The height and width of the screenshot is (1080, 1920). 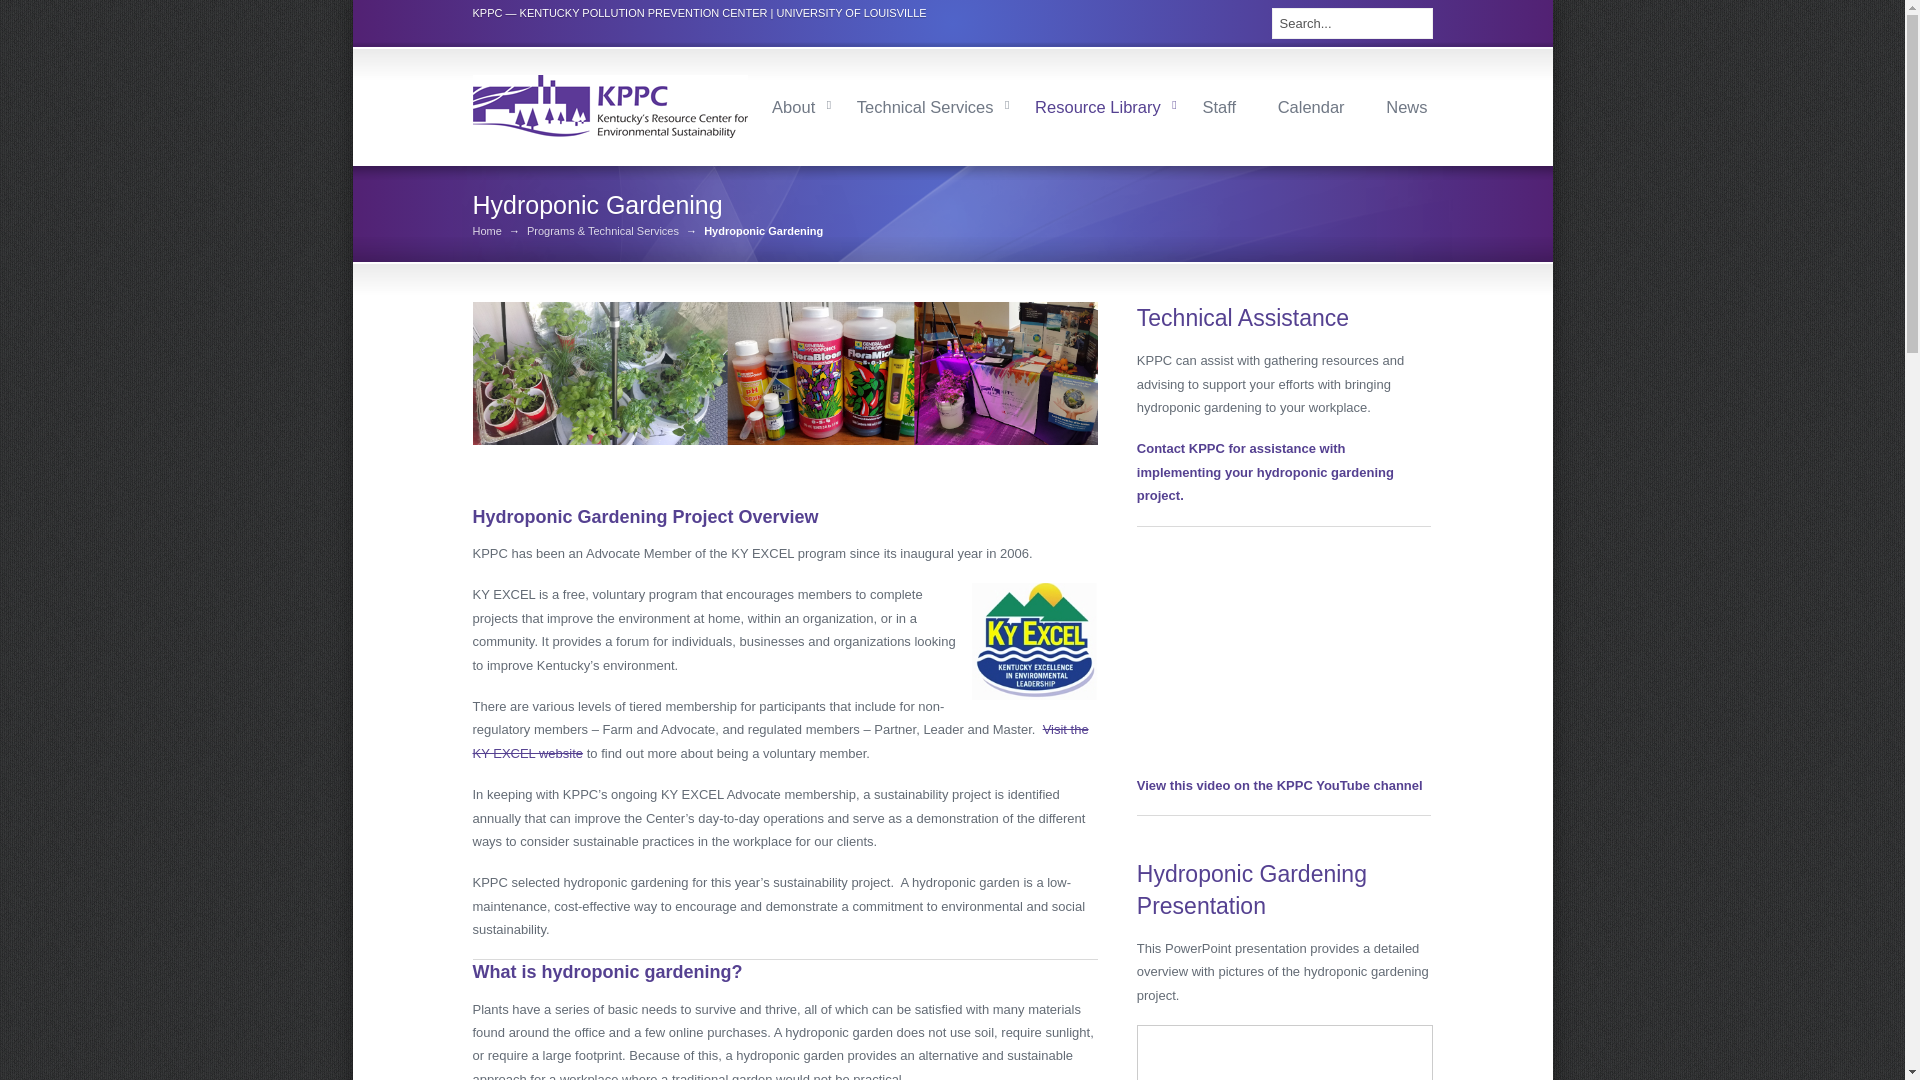 What do you see at coordinates (1218, 105) in the screenshot?
I see `Staff` at bounding box center [1218, 105].